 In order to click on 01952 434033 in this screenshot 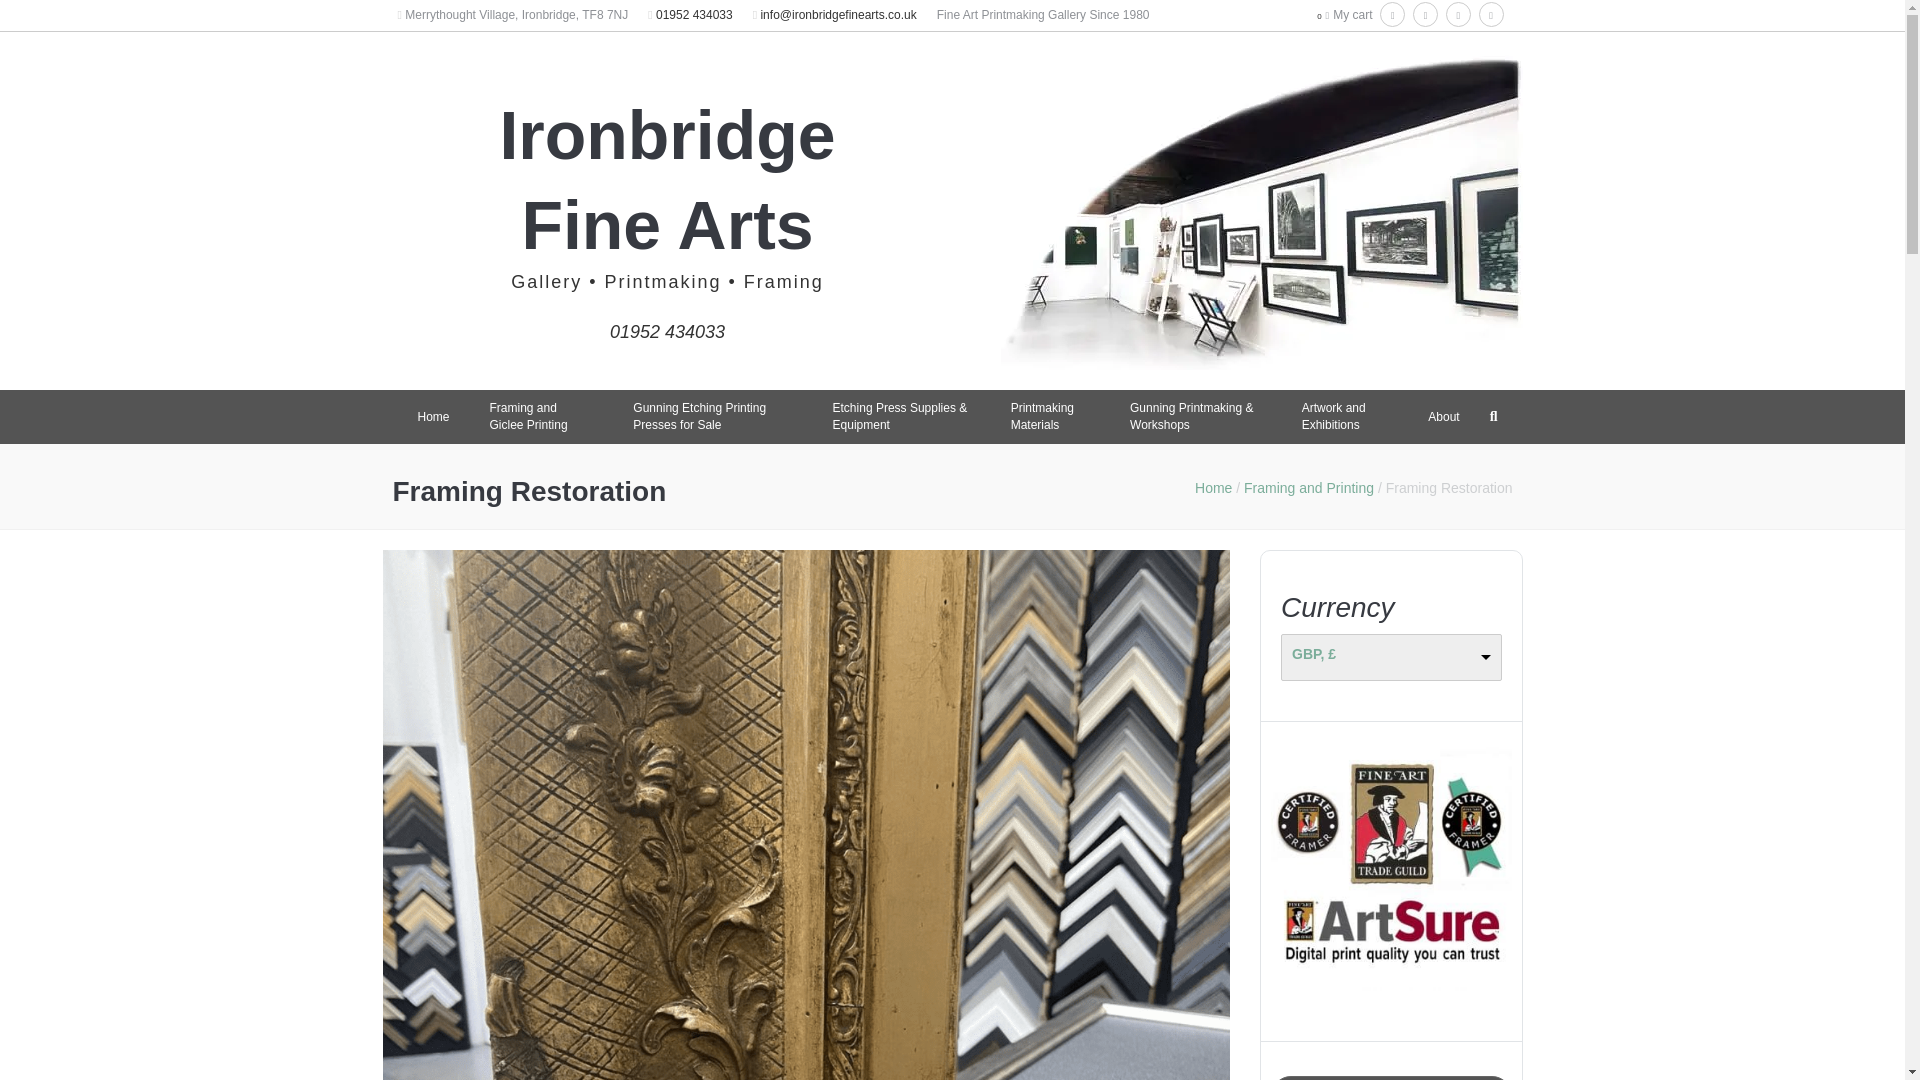, I will do `click(694, 14)`.